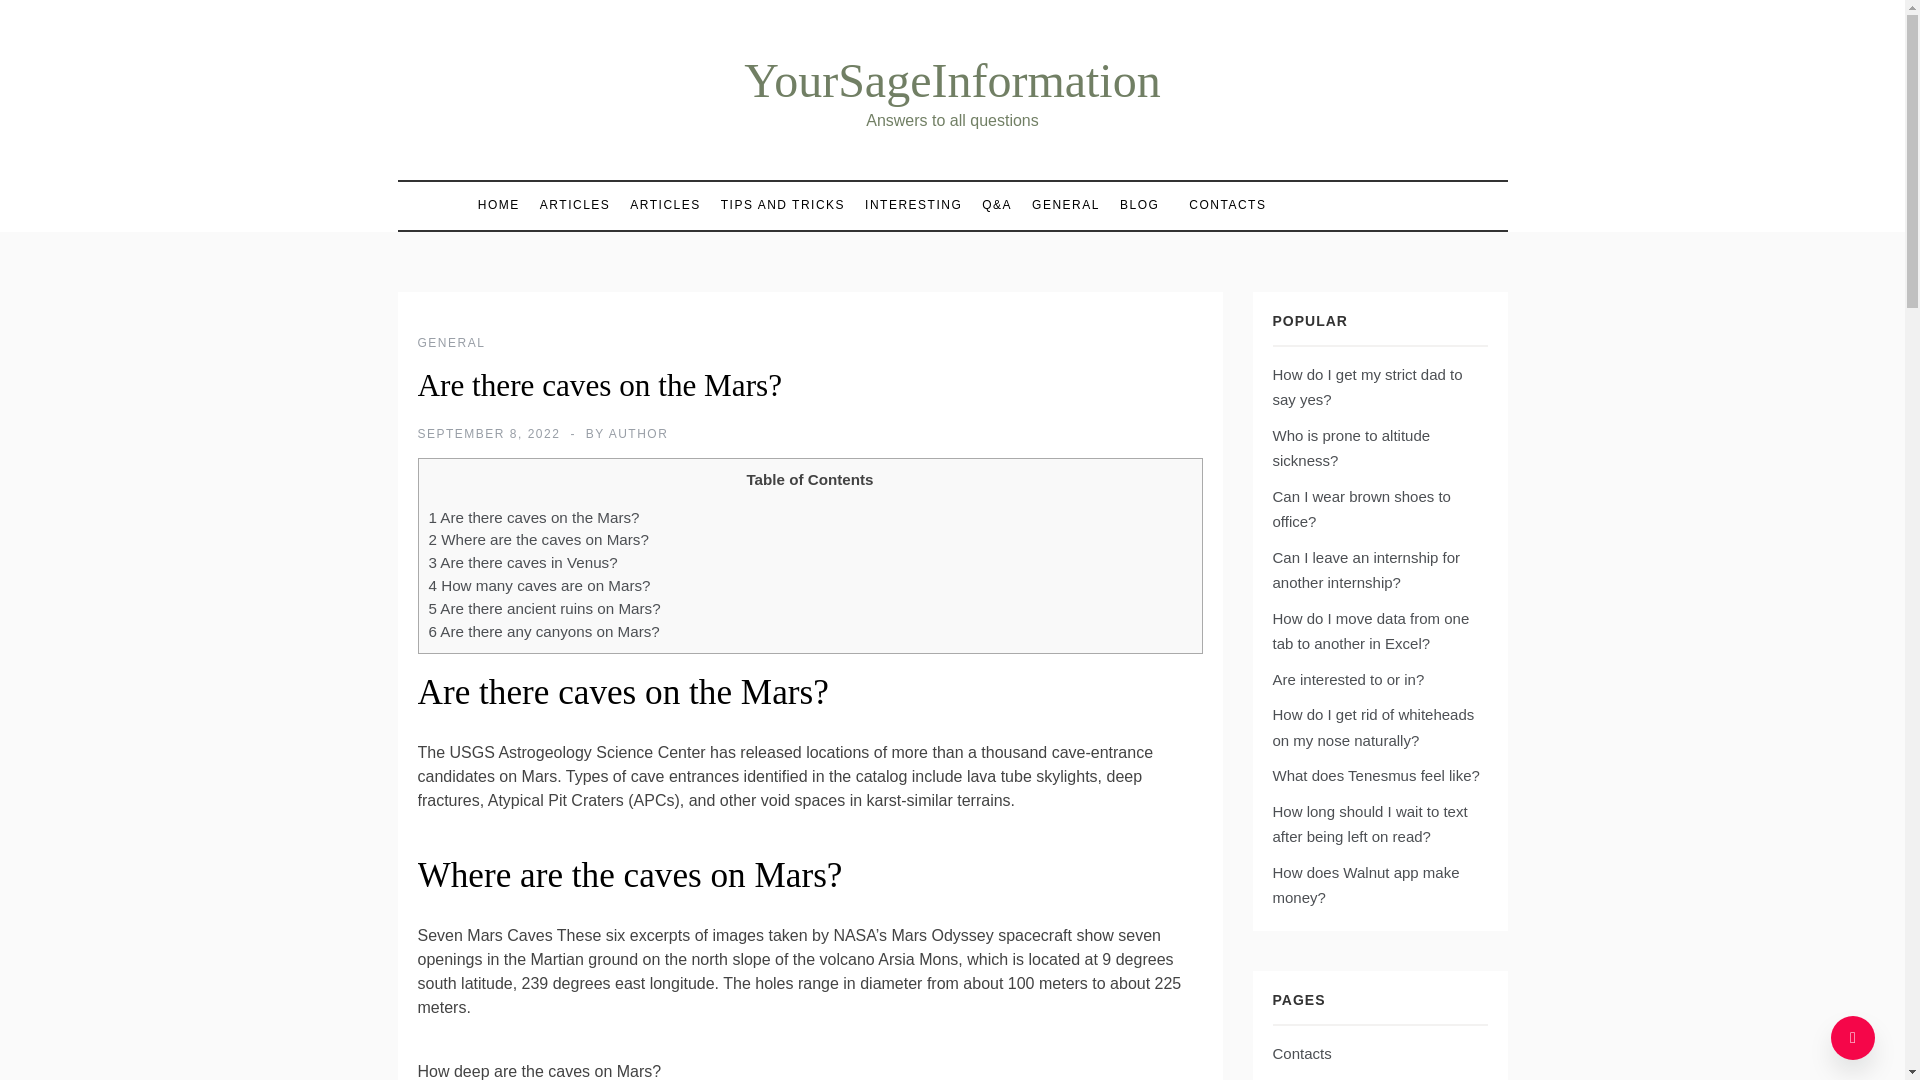 This screenshot has height=1080, width=1920. I want to click on 3 Are there caves in Venus?, so click(522, 562).